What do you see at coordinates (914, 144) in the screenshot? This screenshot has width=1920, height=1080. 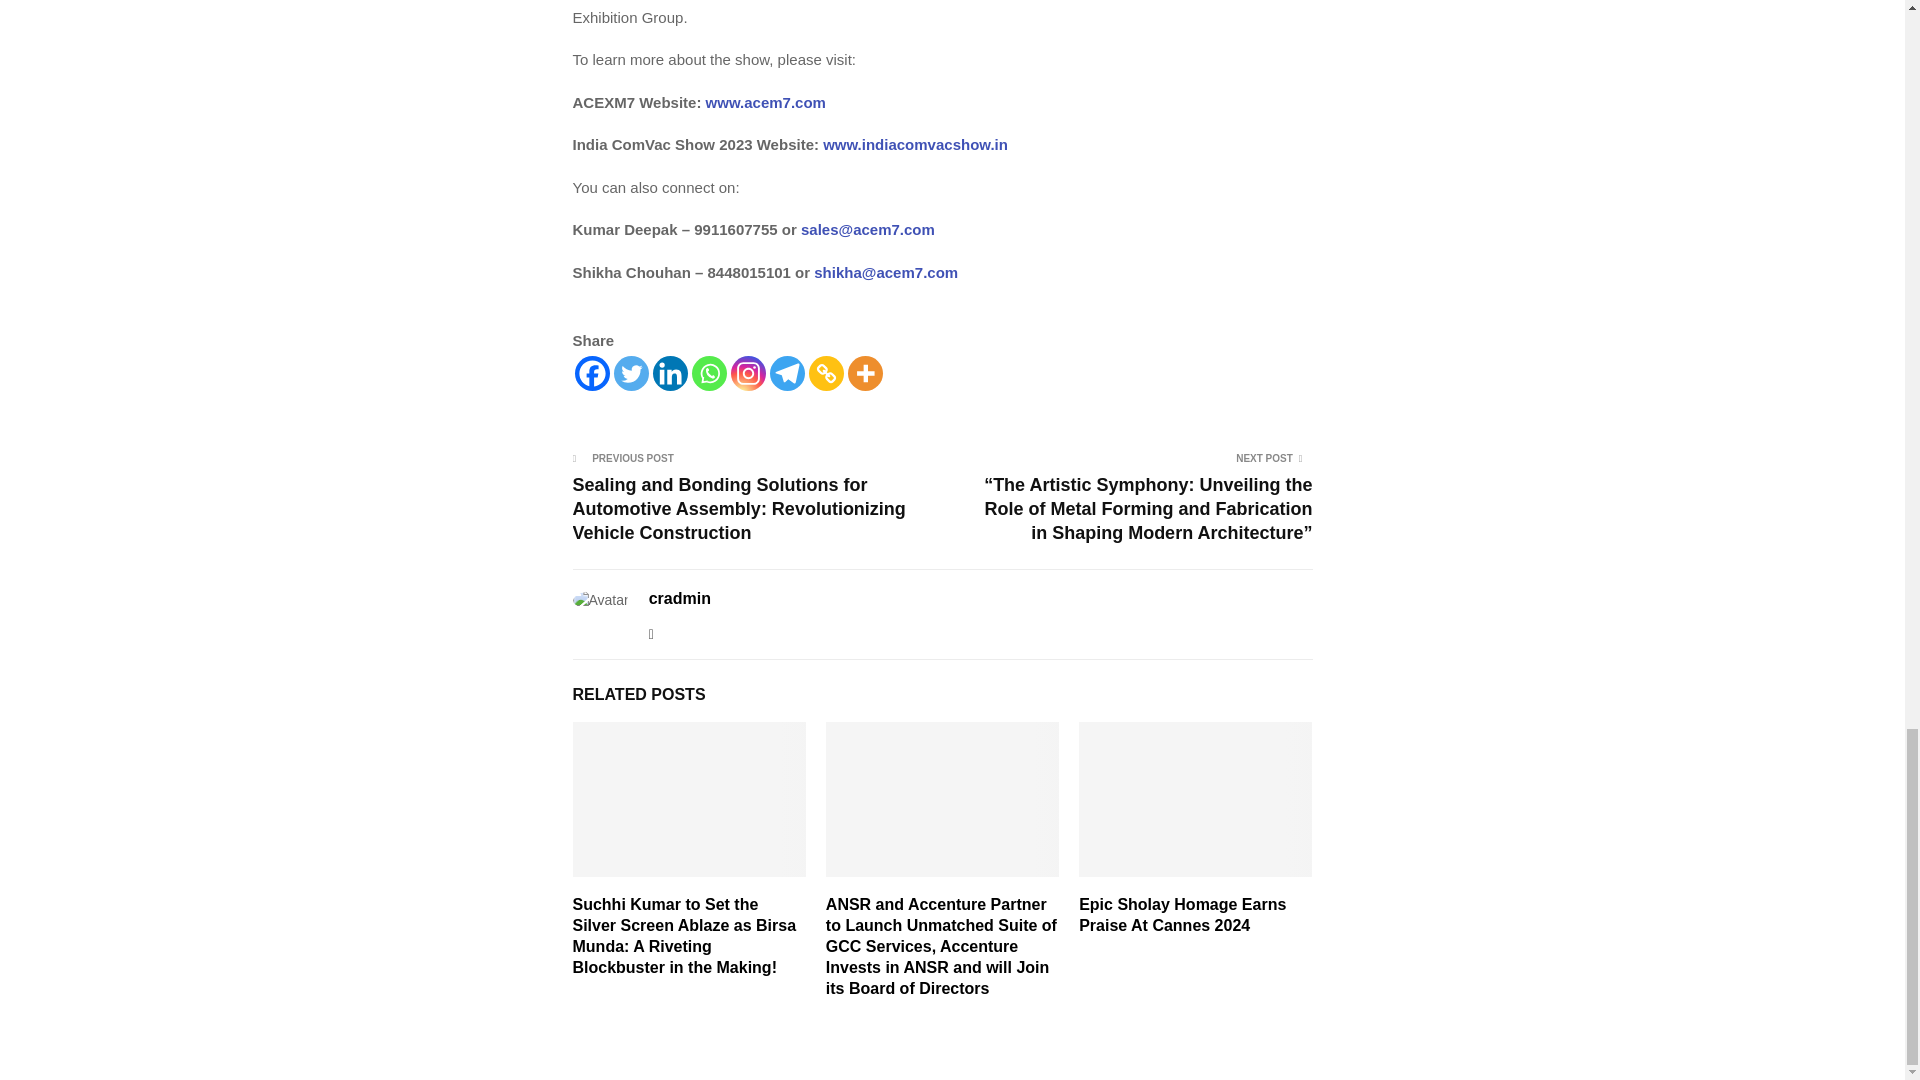 I see `www.indiacomvacshow.in` at bounding box center [914, 144].